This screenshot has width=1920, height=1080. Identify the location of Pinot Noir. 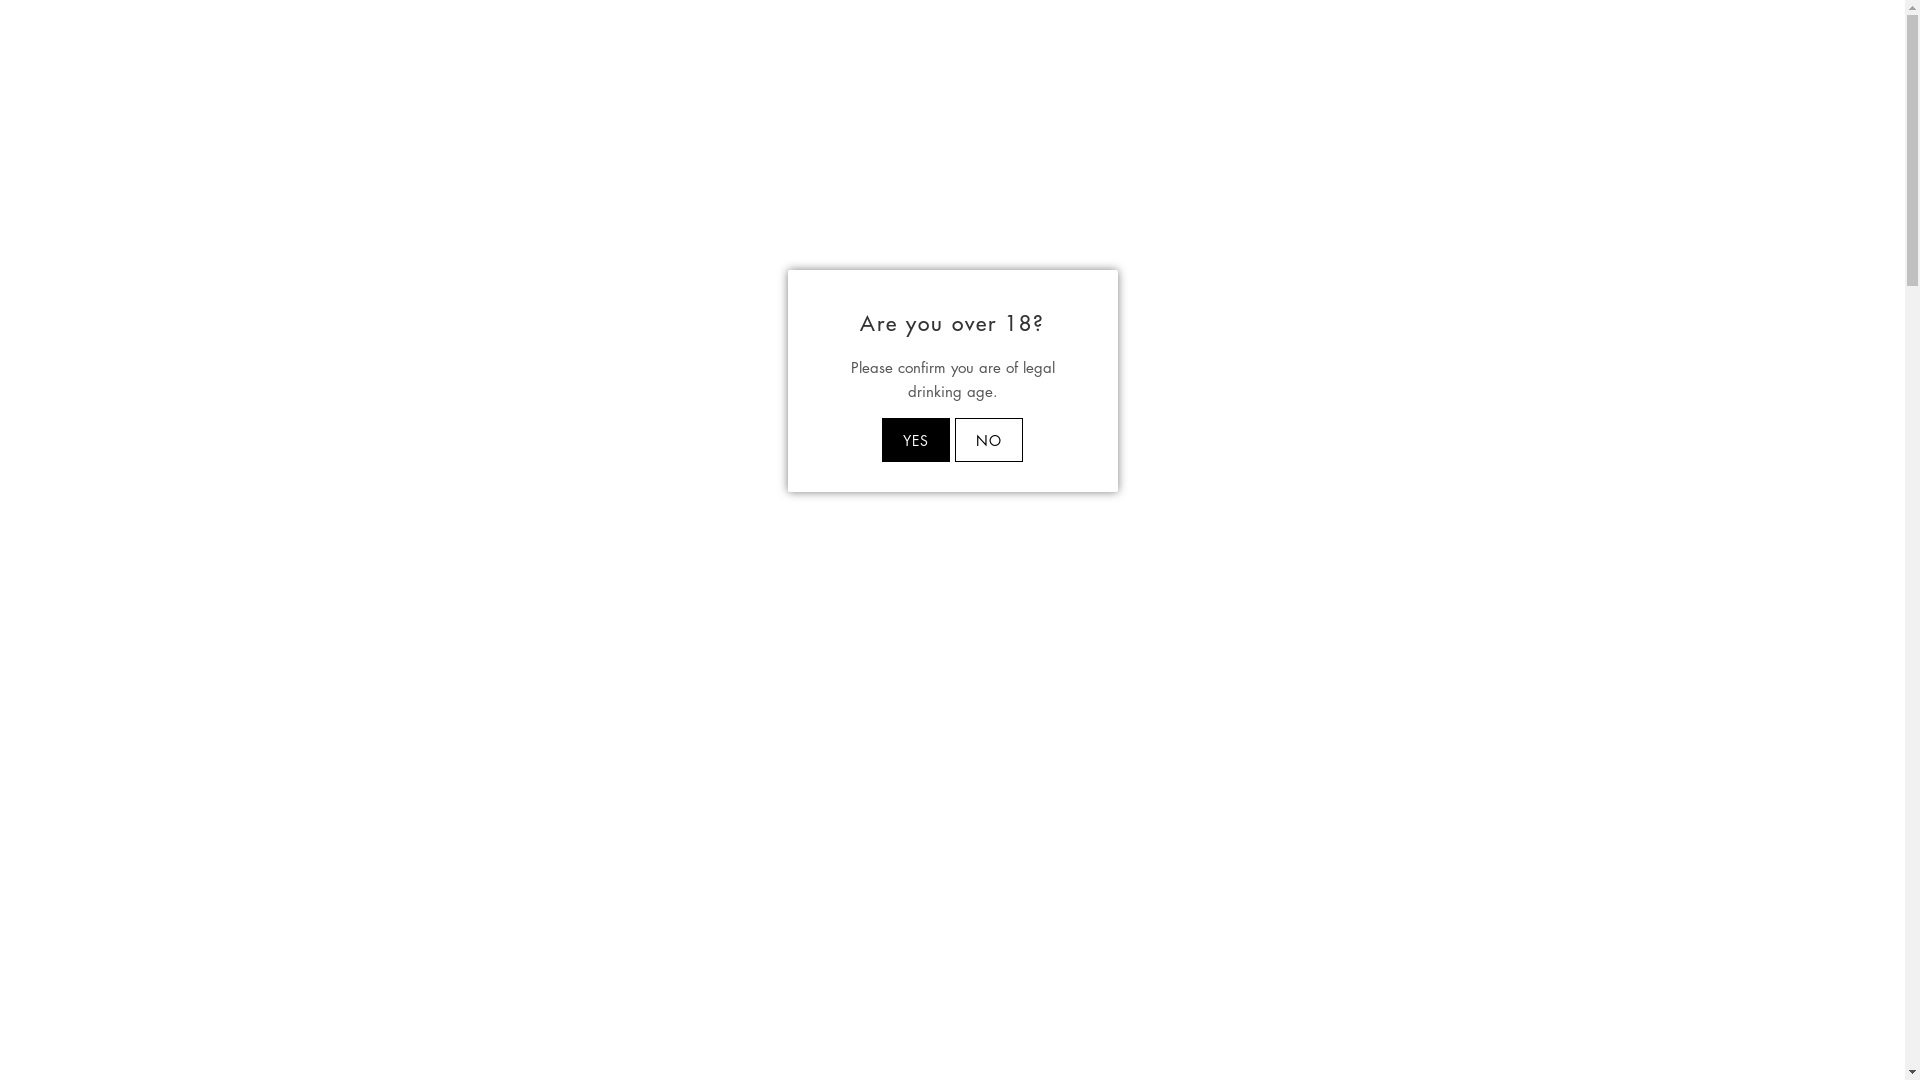
(196, 376).